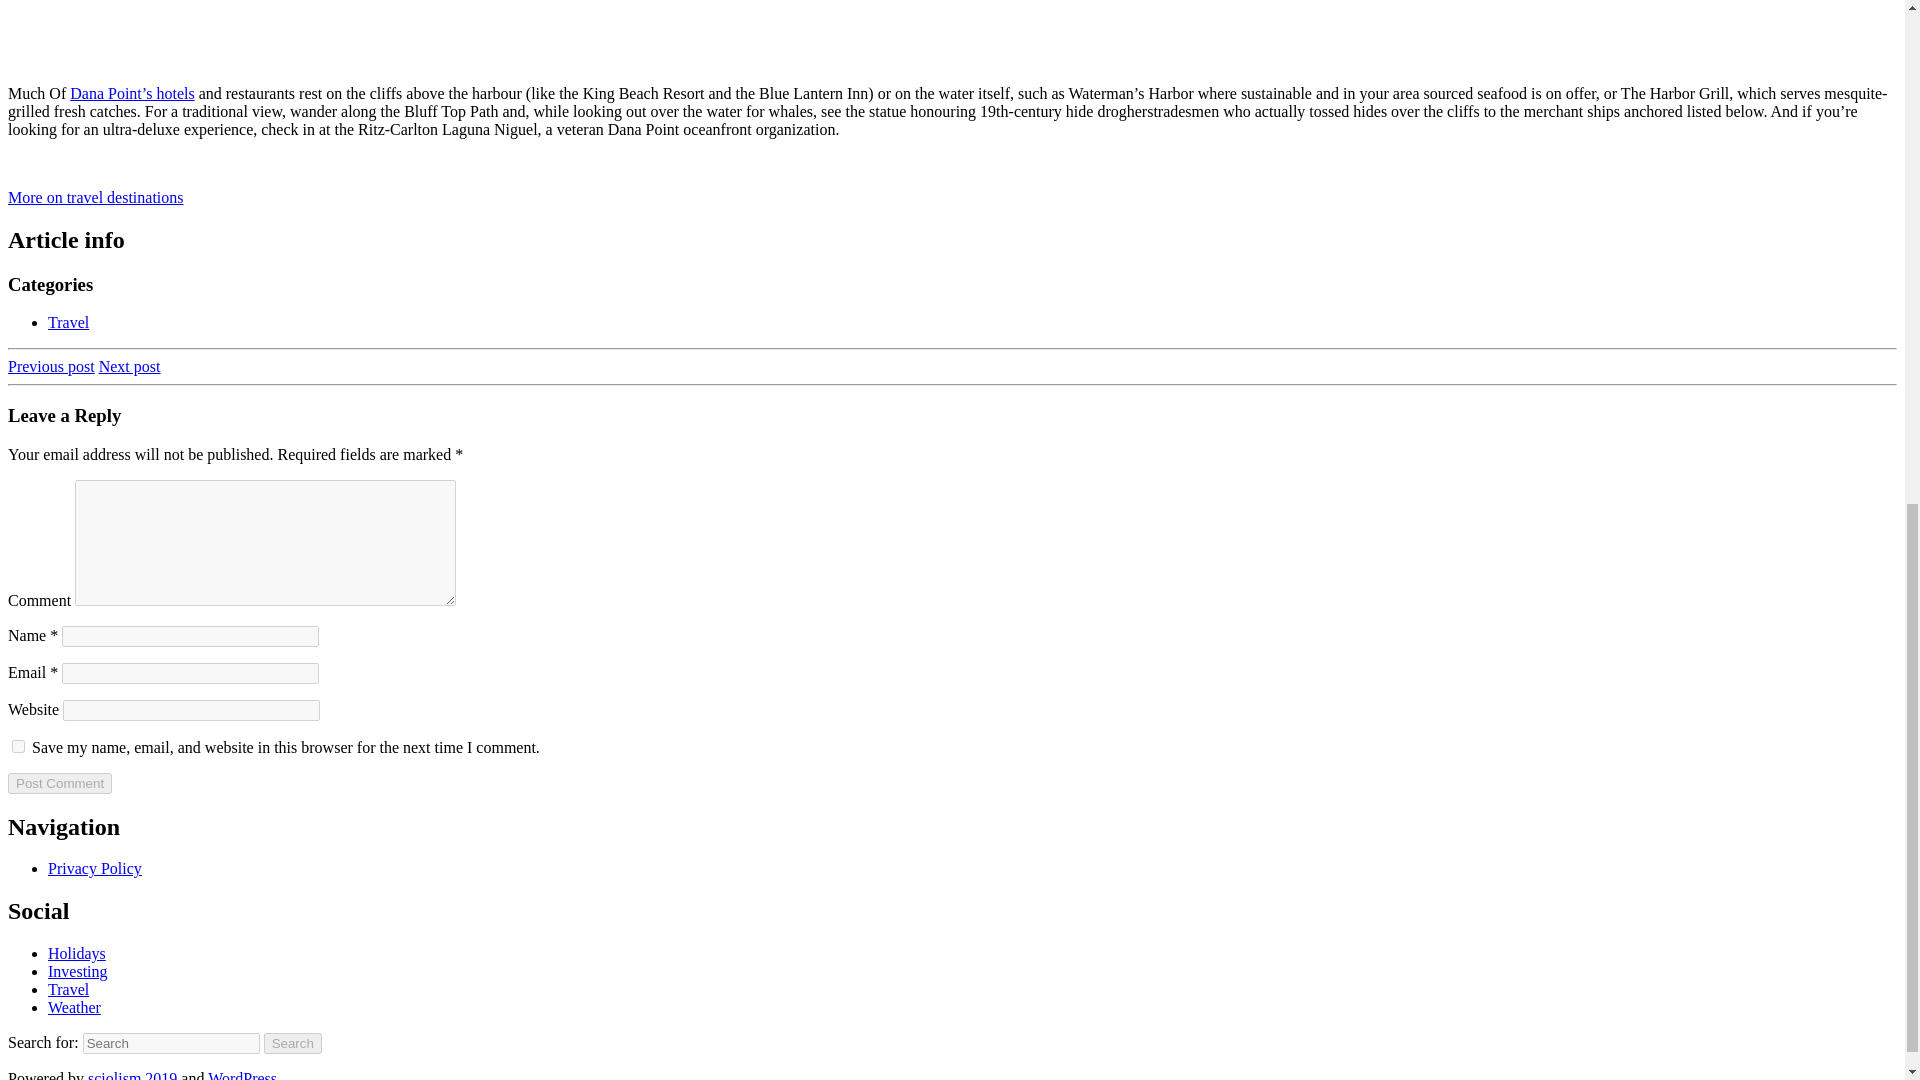 This screenshot has height=1080, width=1920. Describe the element at coordinates (293, 1043) in the screenshot. I see `Search` at that location.